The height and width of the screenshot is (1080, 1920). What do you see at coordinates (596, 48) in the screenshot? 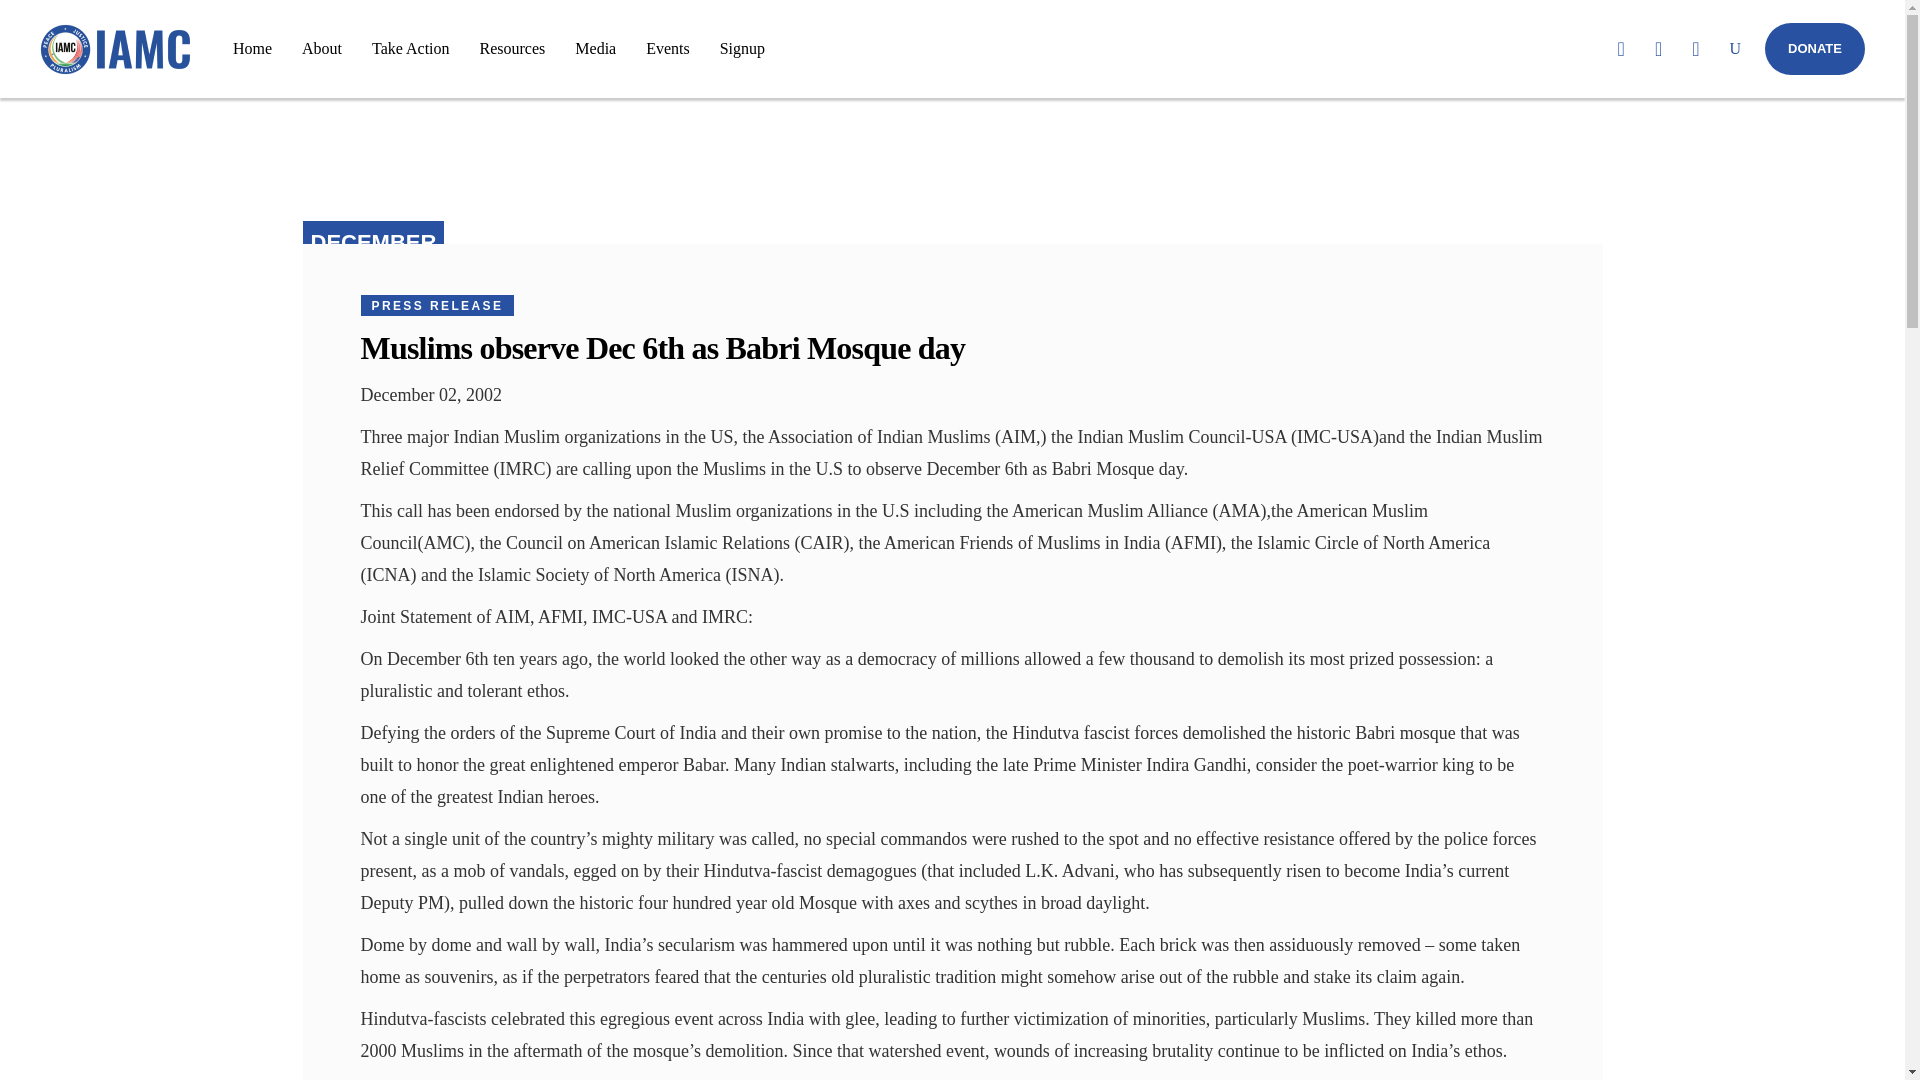
I see `Media` at bounding box center [596, 48].